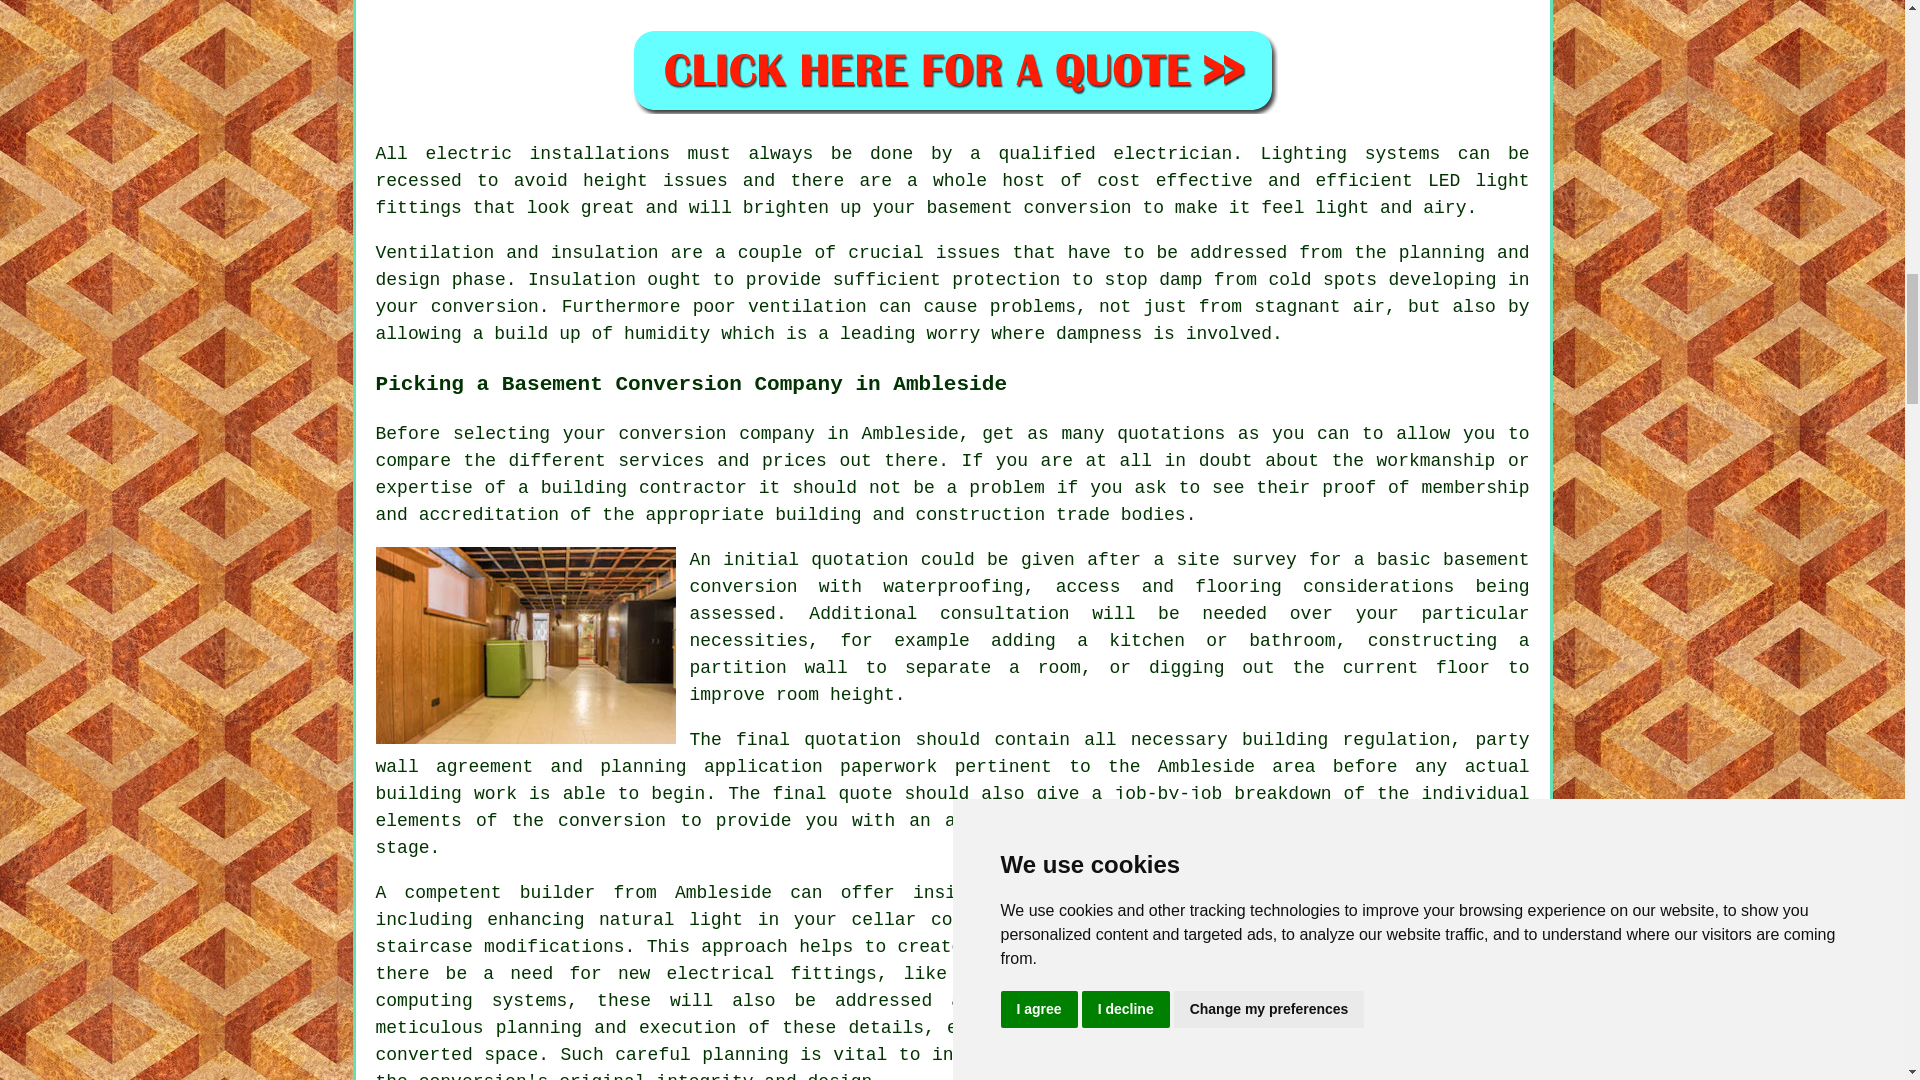 The image size is (1920, 1080). Describe the element at coordinates (952, 69) in the screenshot. I see `Cellar Conversion Specialist Quotes in Ambleside Cumbria` at that location.